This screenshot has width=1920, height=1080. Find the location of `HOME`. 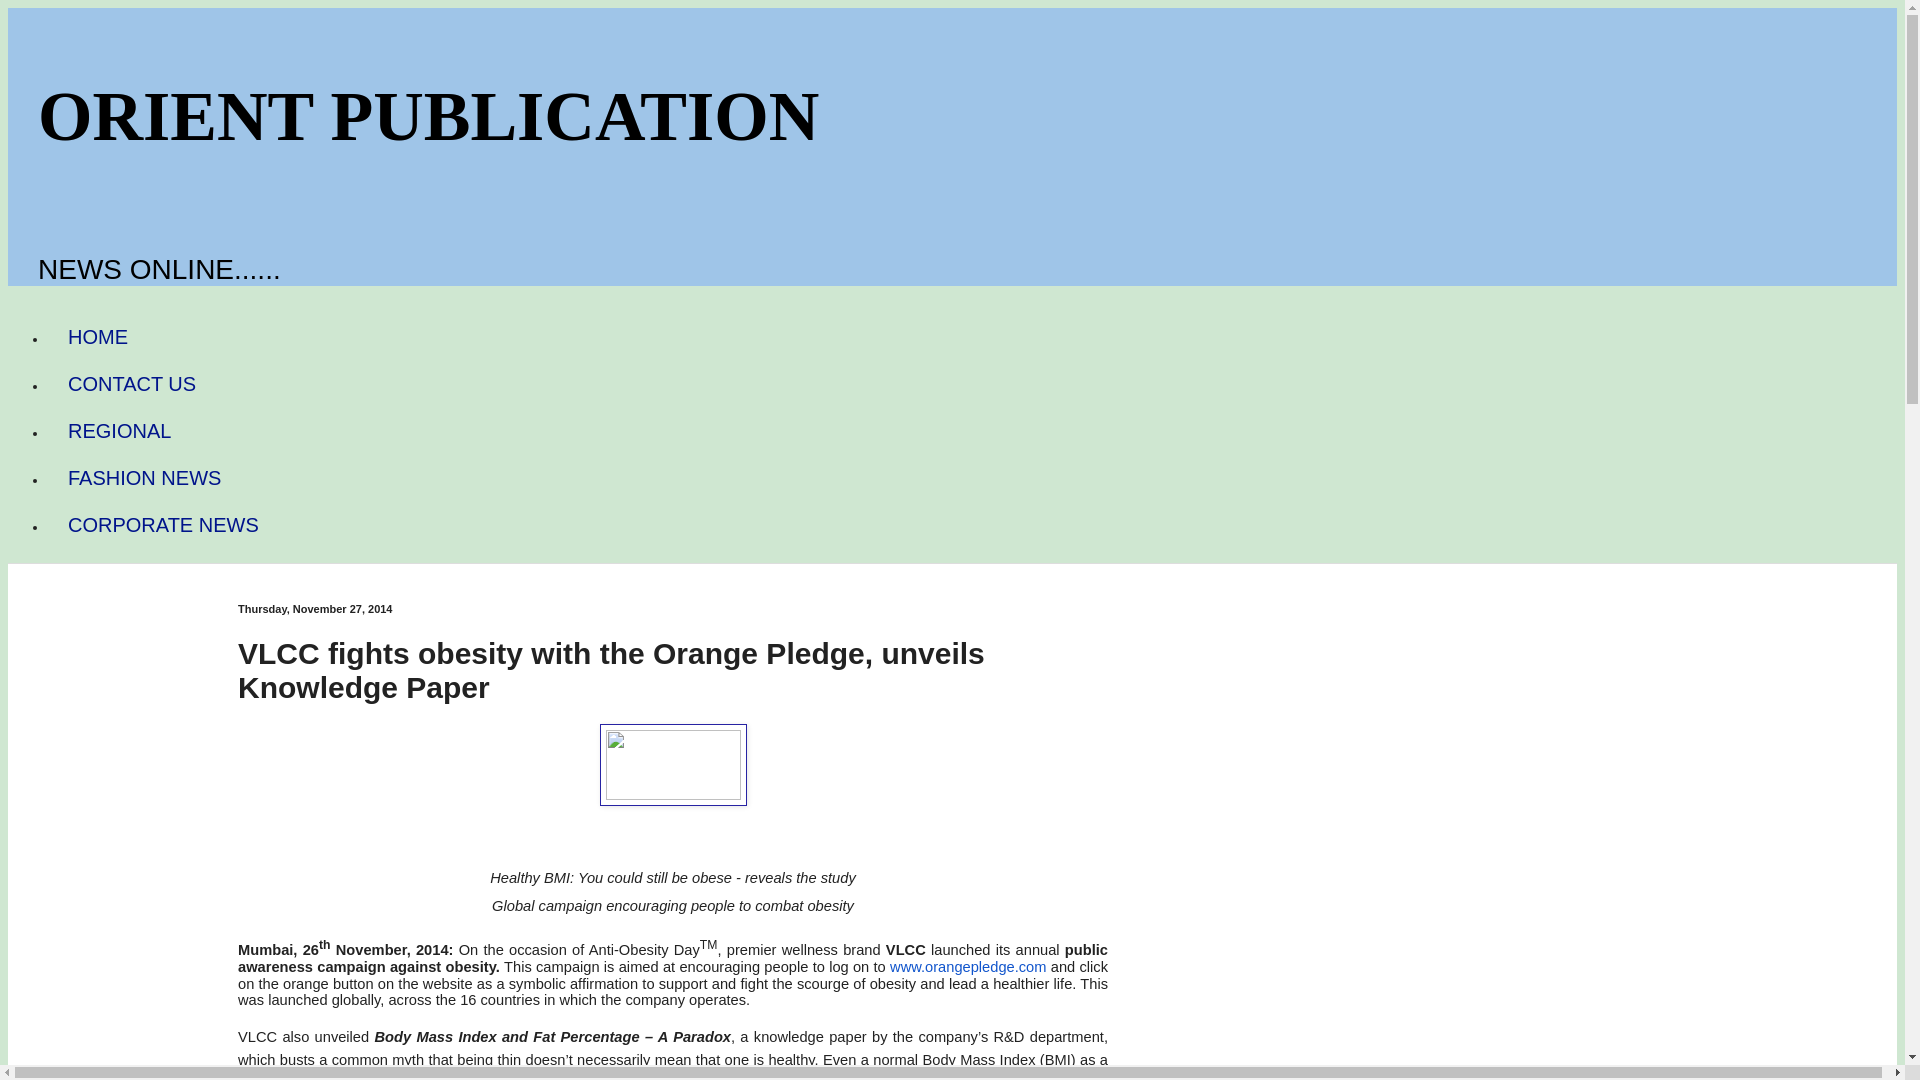

HOME is located at coordinates (98, 337).